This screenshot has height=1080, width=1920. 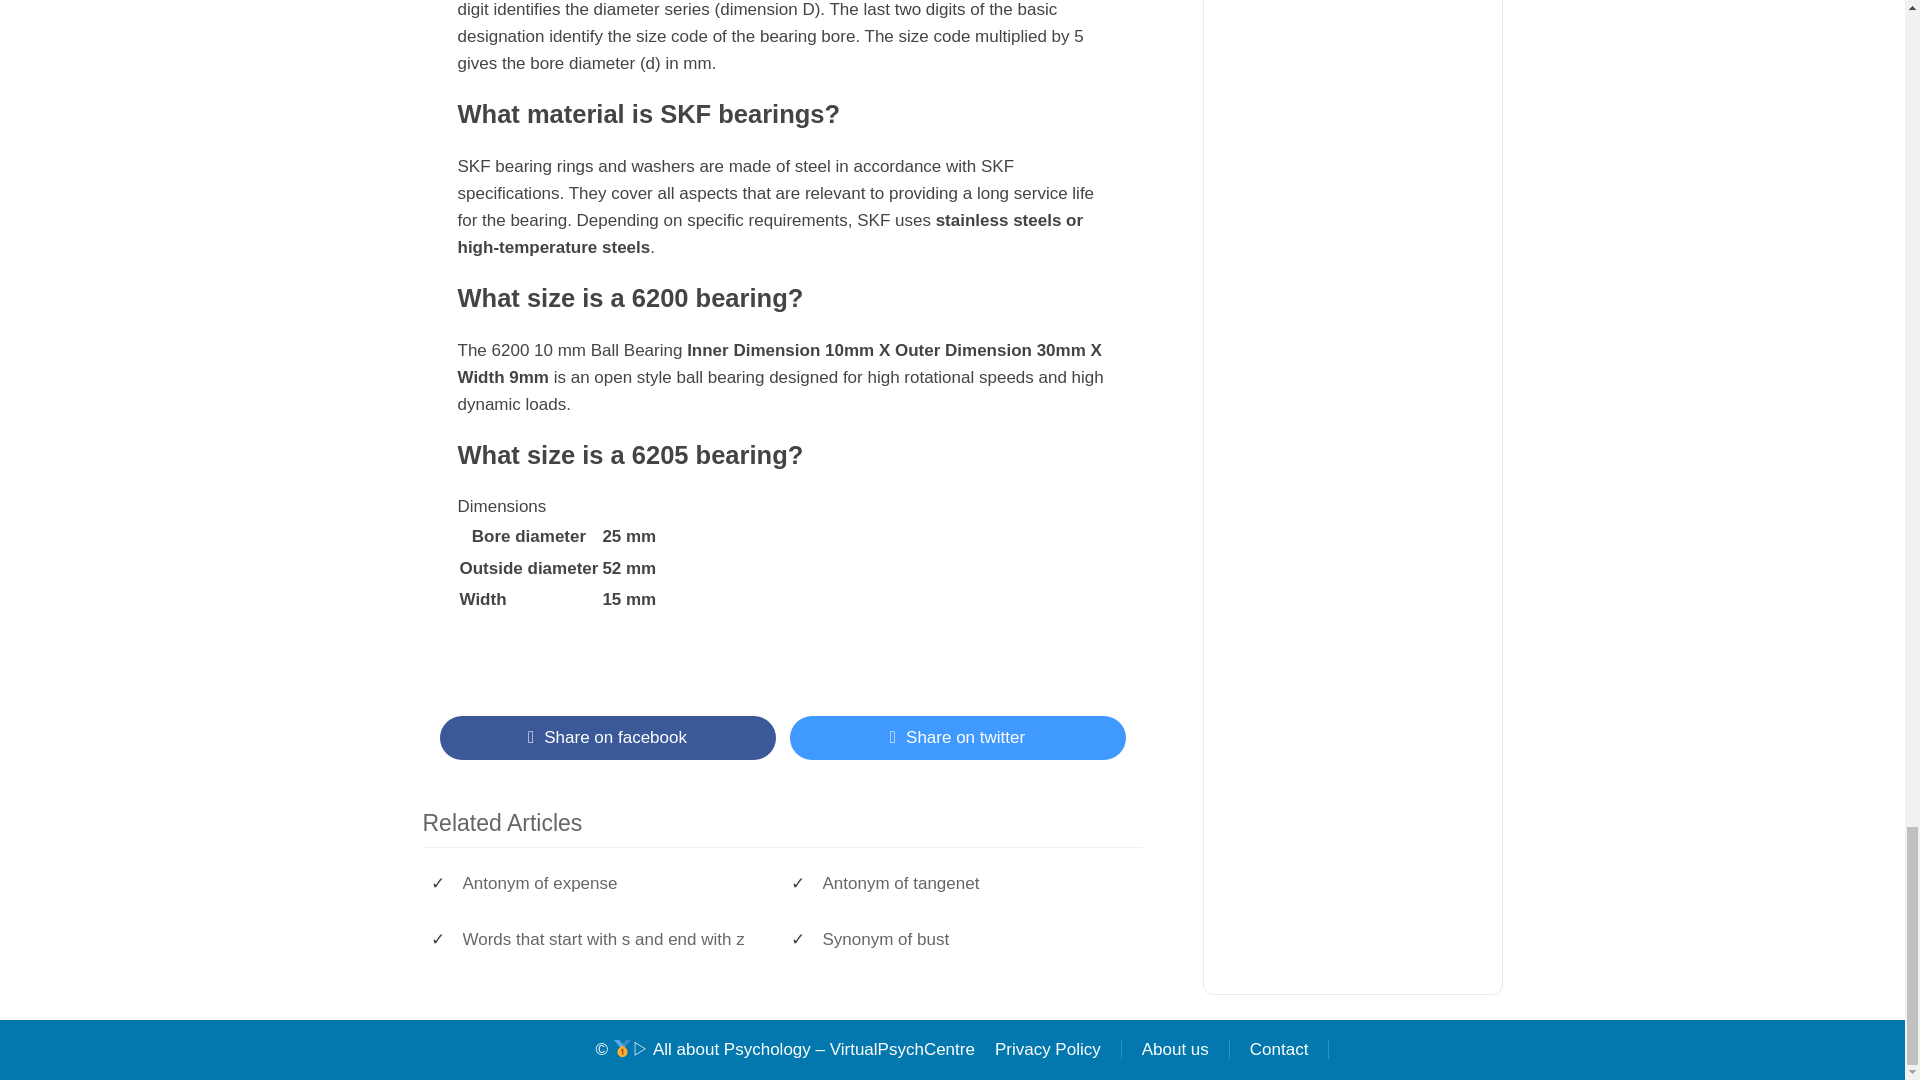 I want to click on Share on twitter, so click(x=957, y=738).